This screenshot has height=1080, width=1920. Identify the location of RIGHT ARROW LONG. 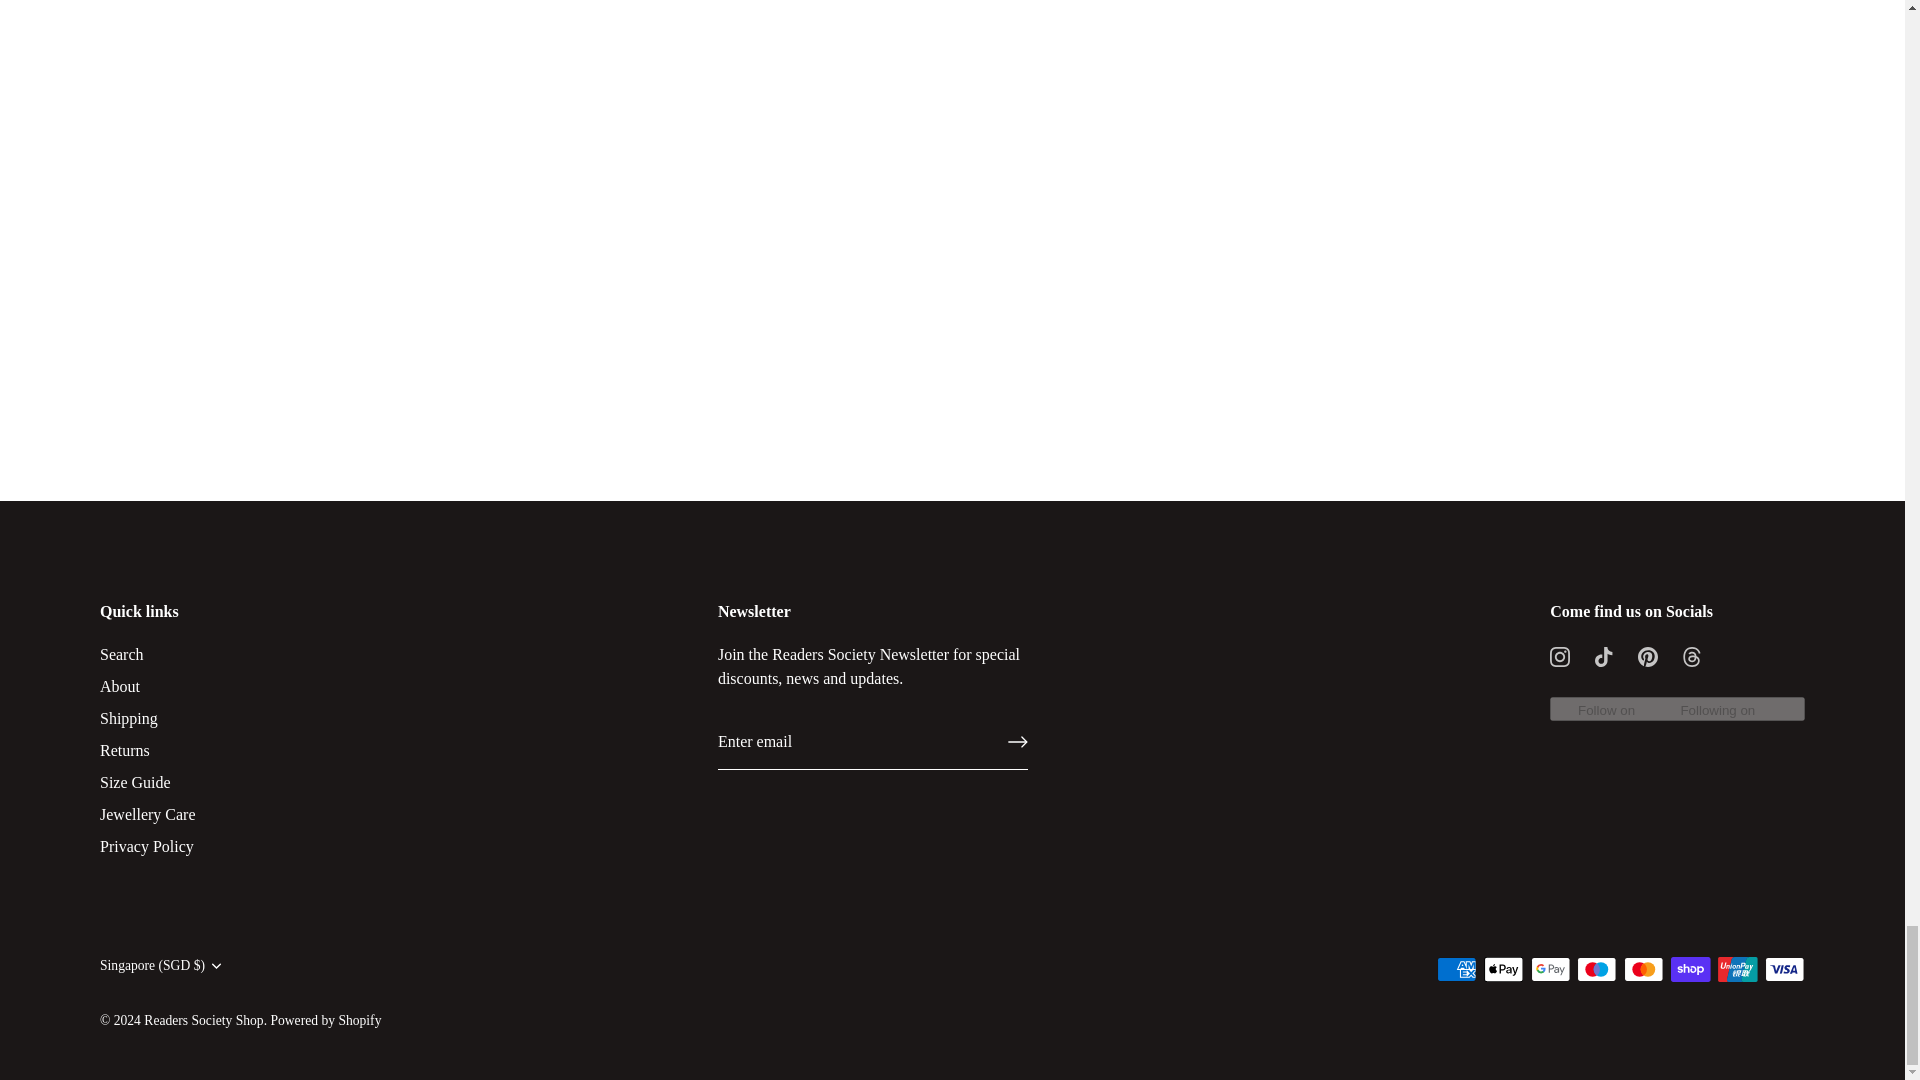
(1018, 742).